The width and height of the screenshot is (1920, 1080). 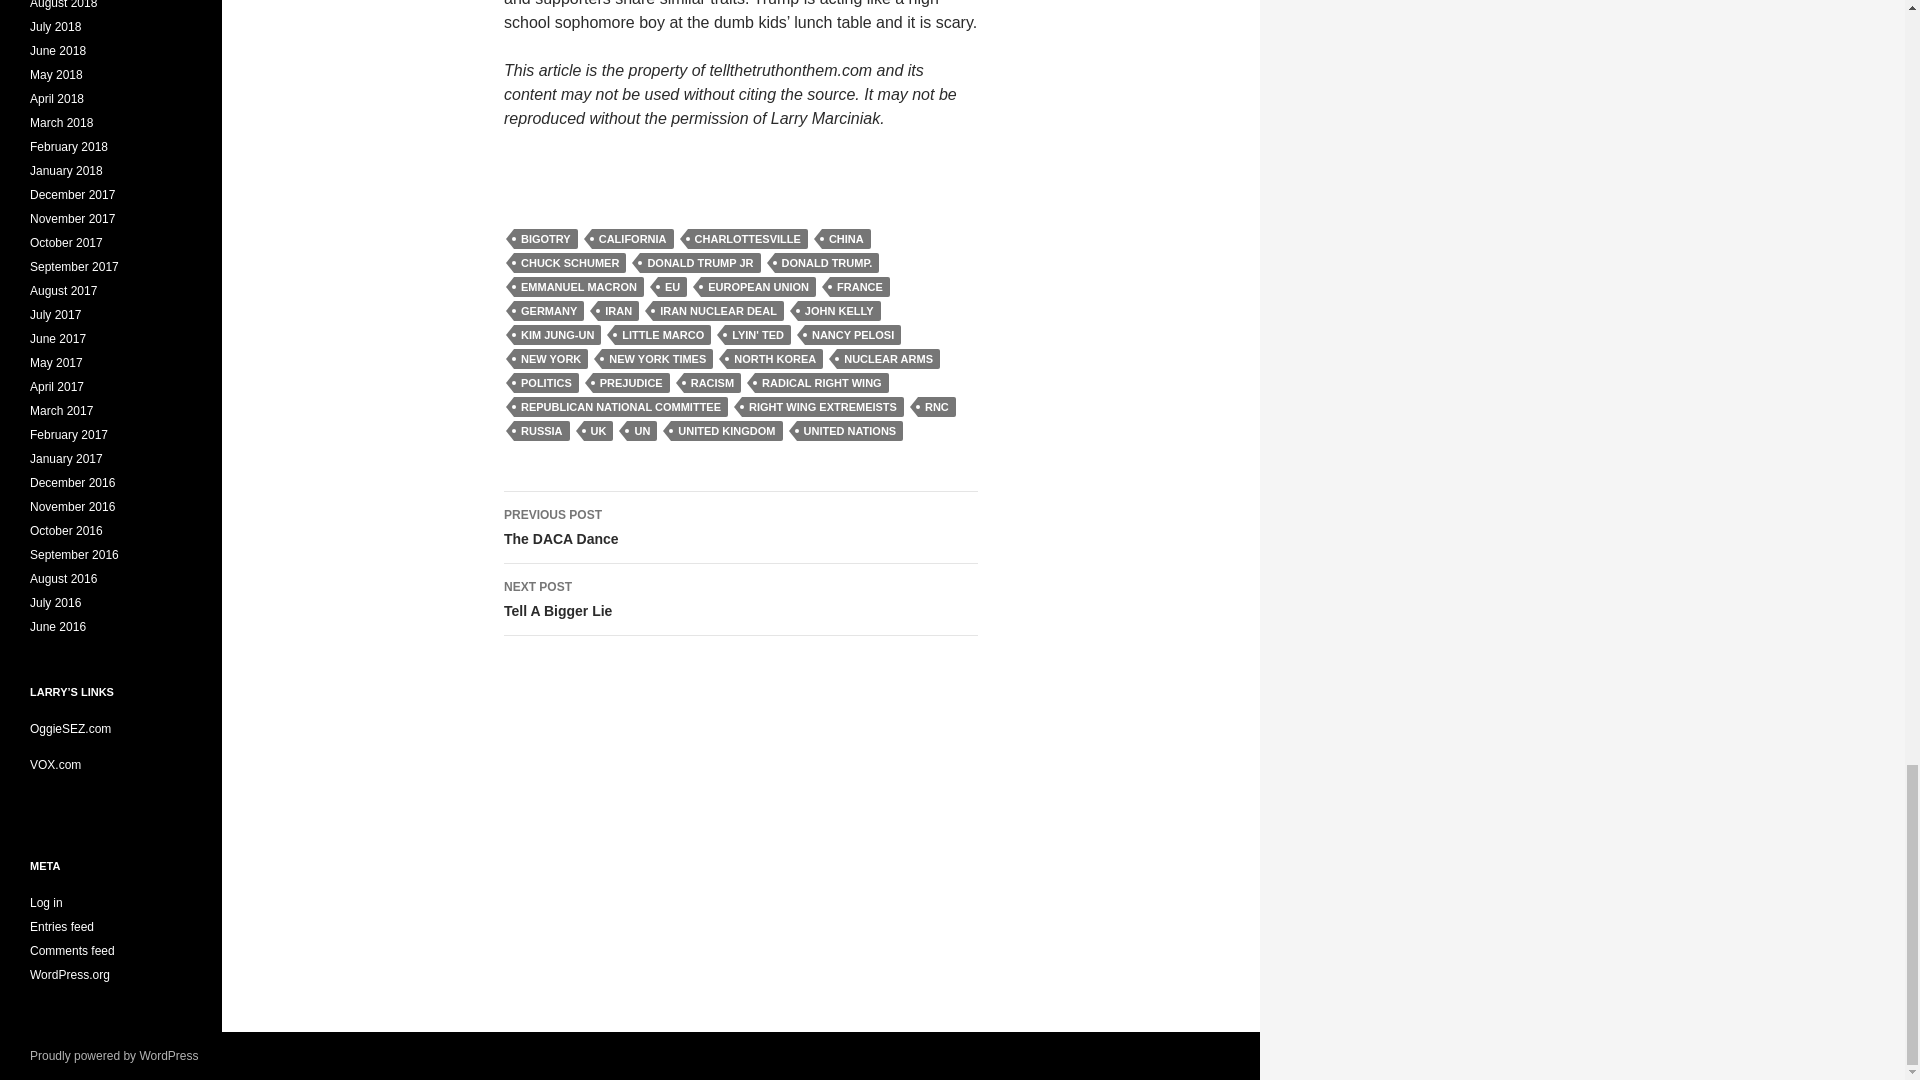 What do you see at coordinates (550, 358) in the screenshot?
I see `NEW YORK` at bounding box center [550, 358].